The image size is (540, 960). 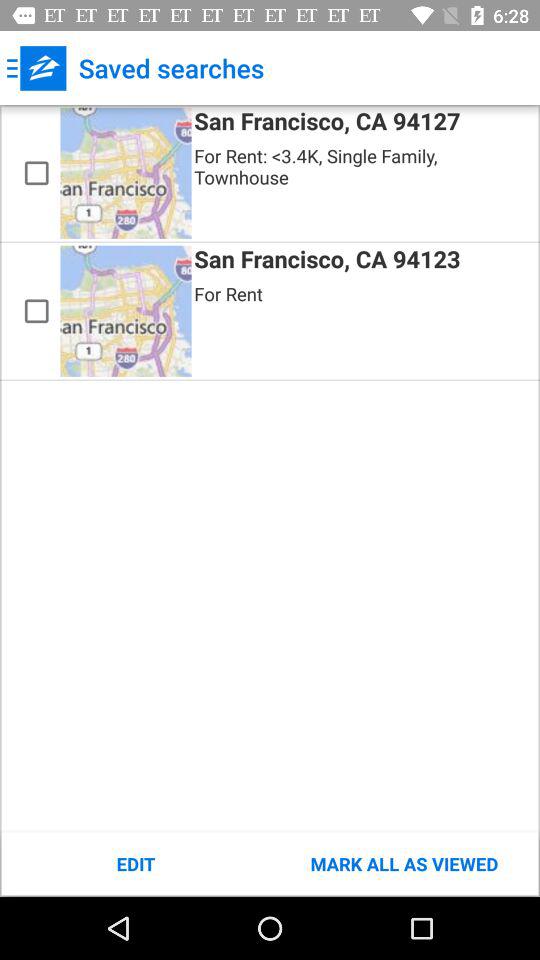 I want to click on turn off the icon next to edit icon, so click(x=404, y=864).